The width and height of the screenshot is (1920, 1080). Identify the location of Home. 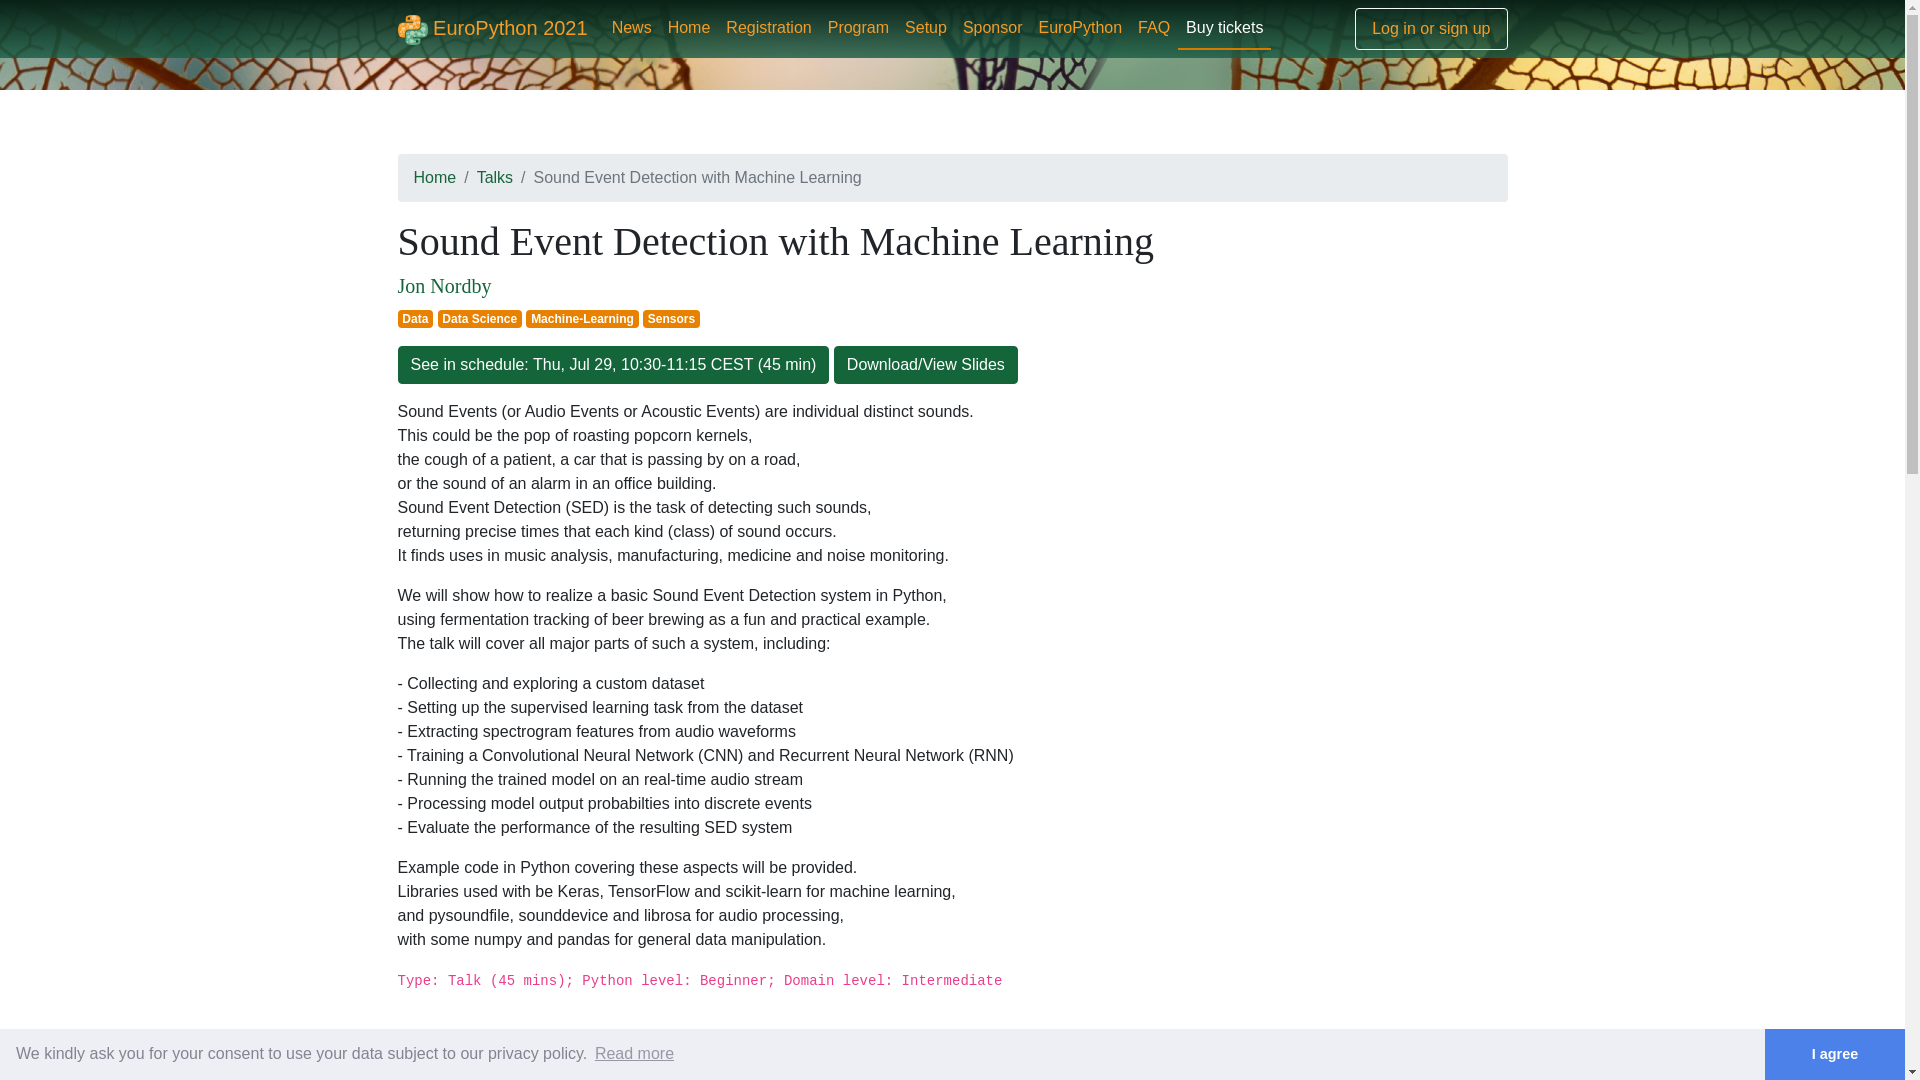
(689, 27).